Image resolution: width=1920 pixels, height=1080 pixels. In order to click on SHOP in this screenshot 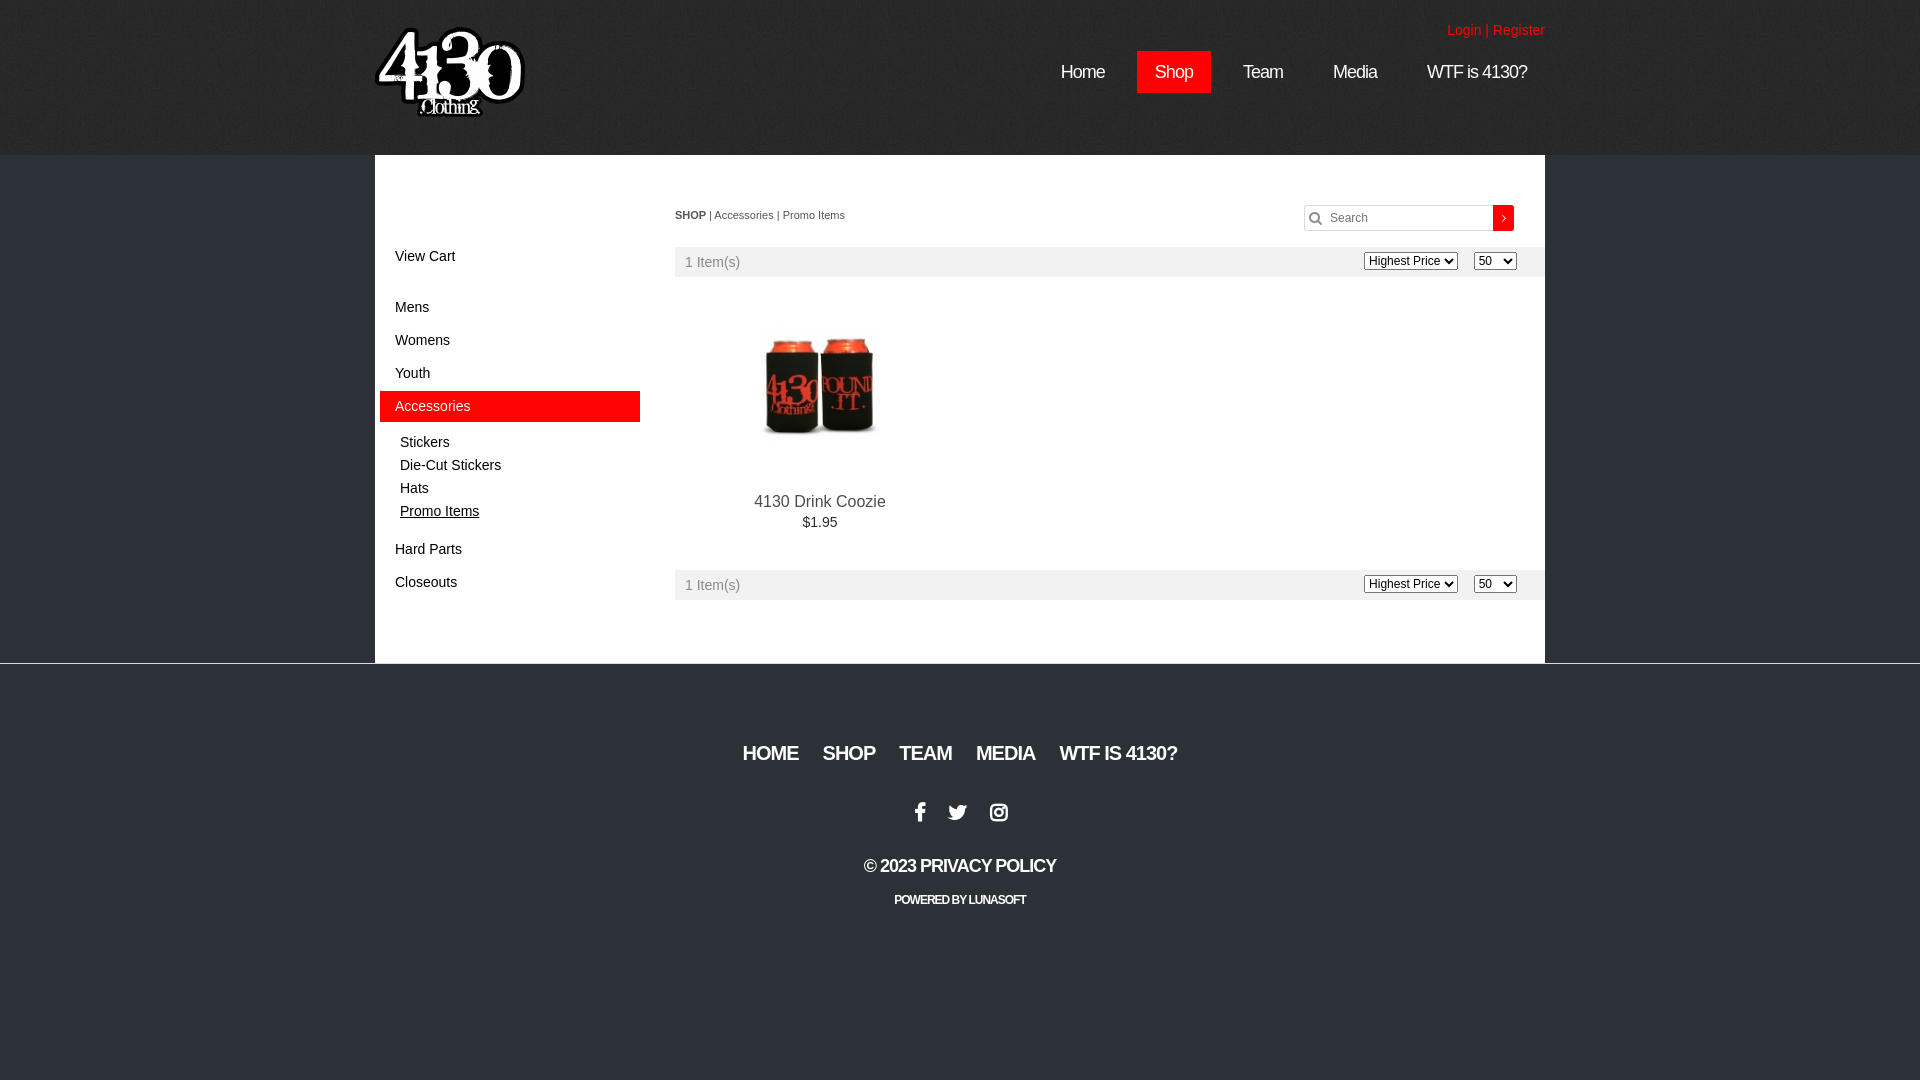, I will do `click(692, 215)`.